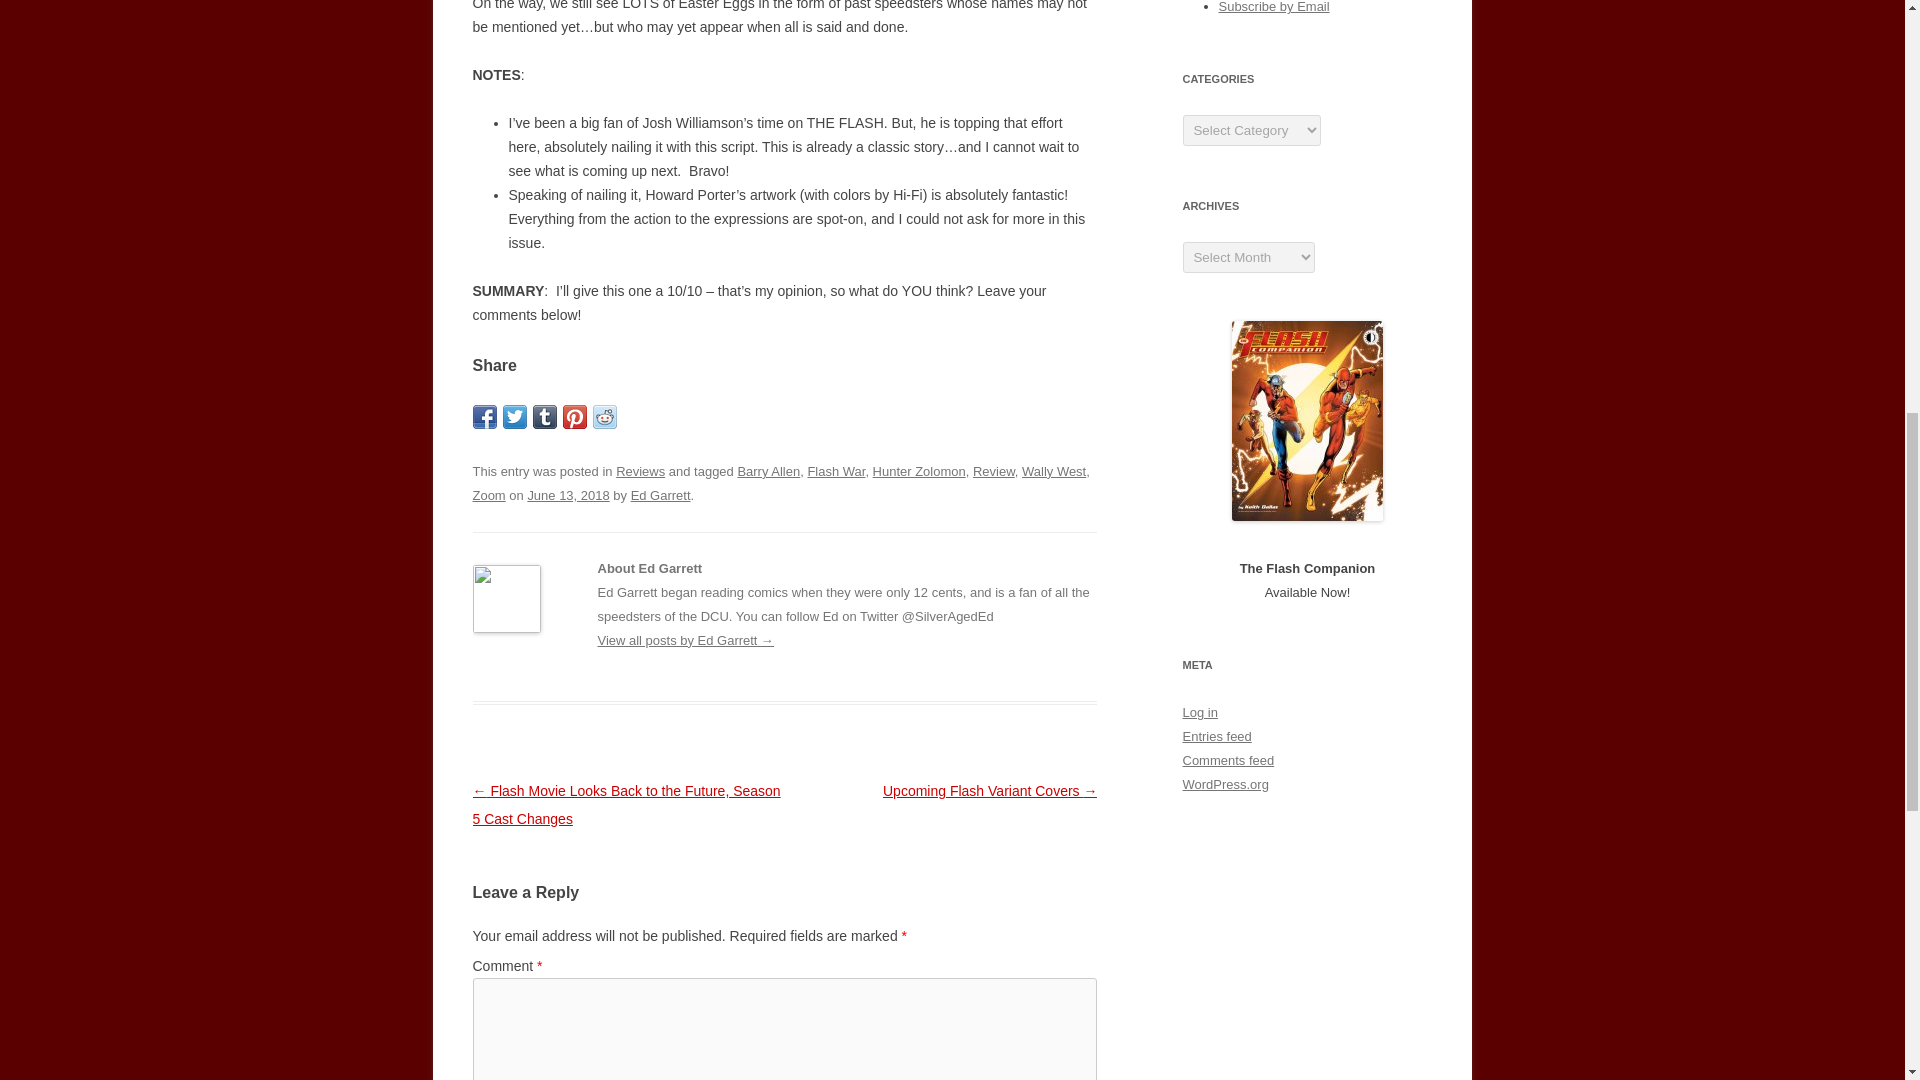 The image size is (1920, 1080). Describe the element at coordinates (1054, 472) in the screenshot. I see `Wally West` at that location.